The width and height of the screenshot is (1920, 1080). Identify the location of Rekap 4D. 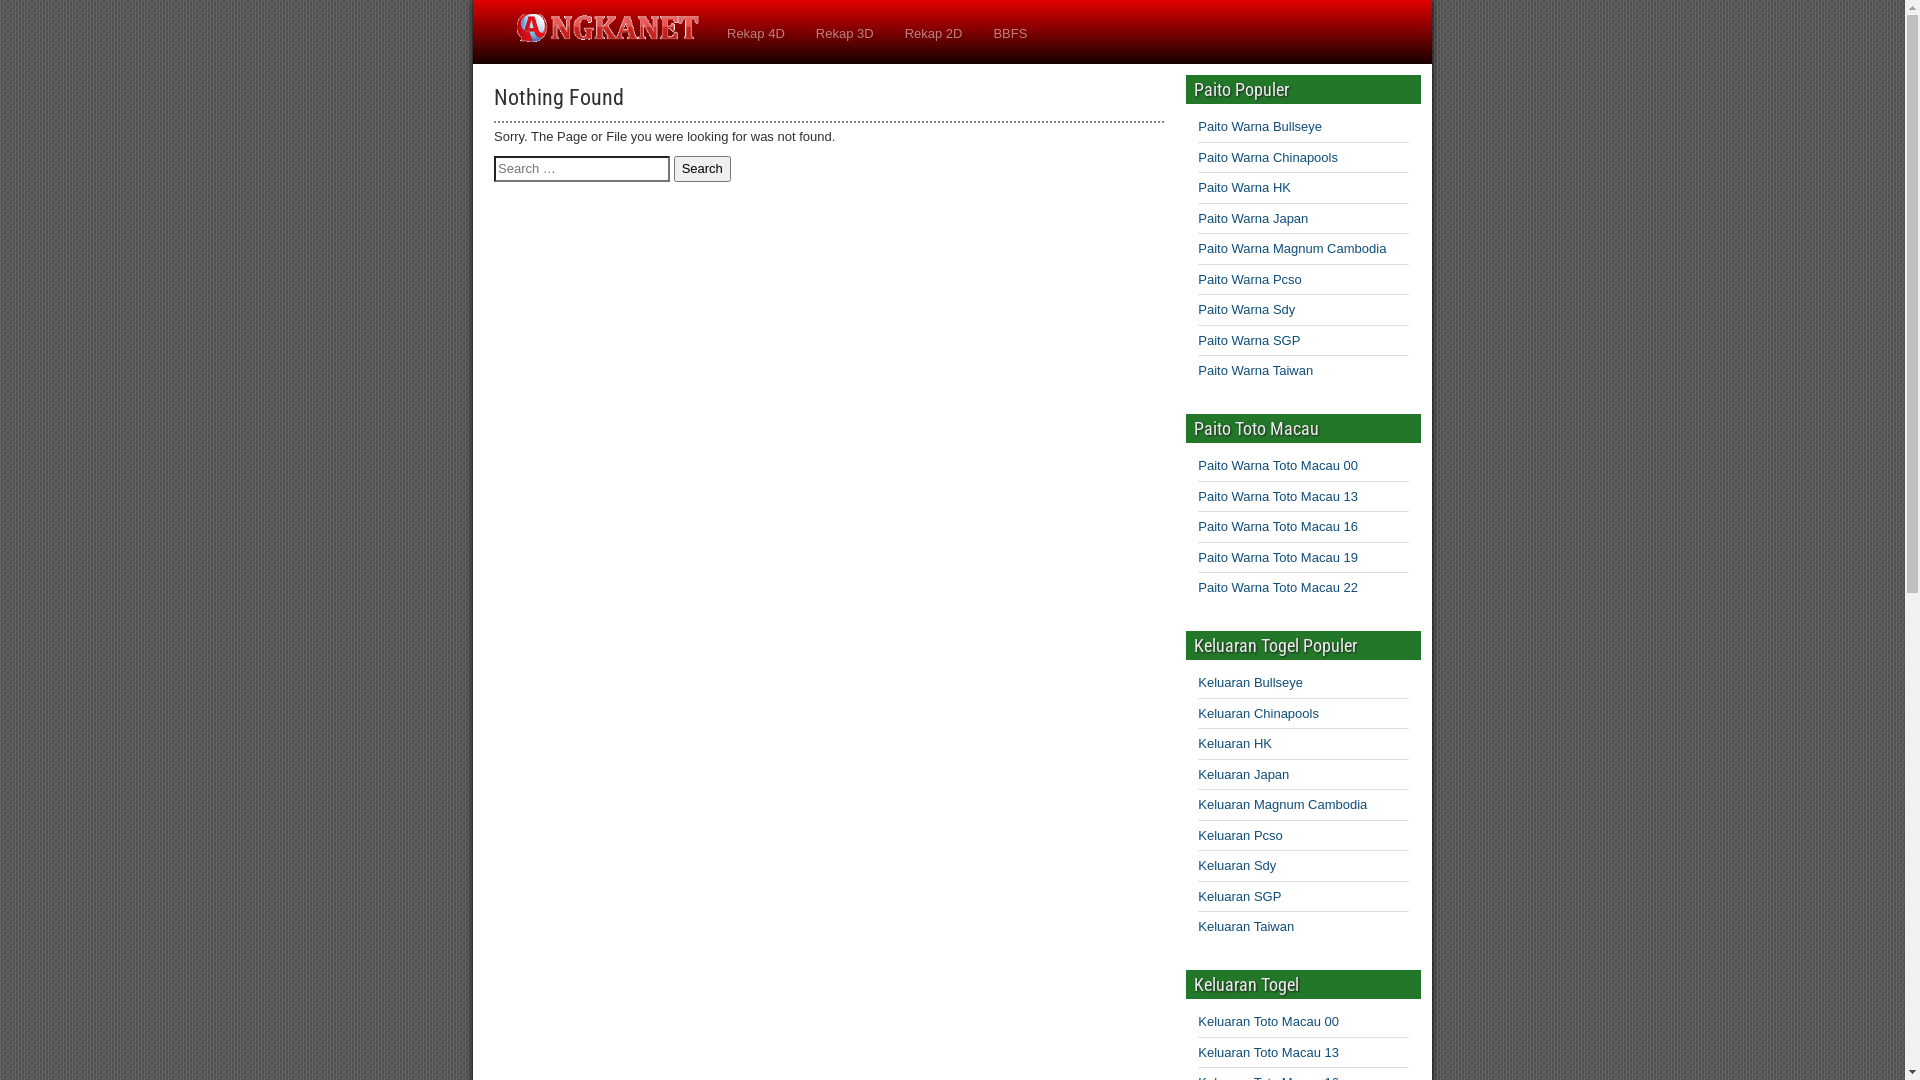
(756, 34).